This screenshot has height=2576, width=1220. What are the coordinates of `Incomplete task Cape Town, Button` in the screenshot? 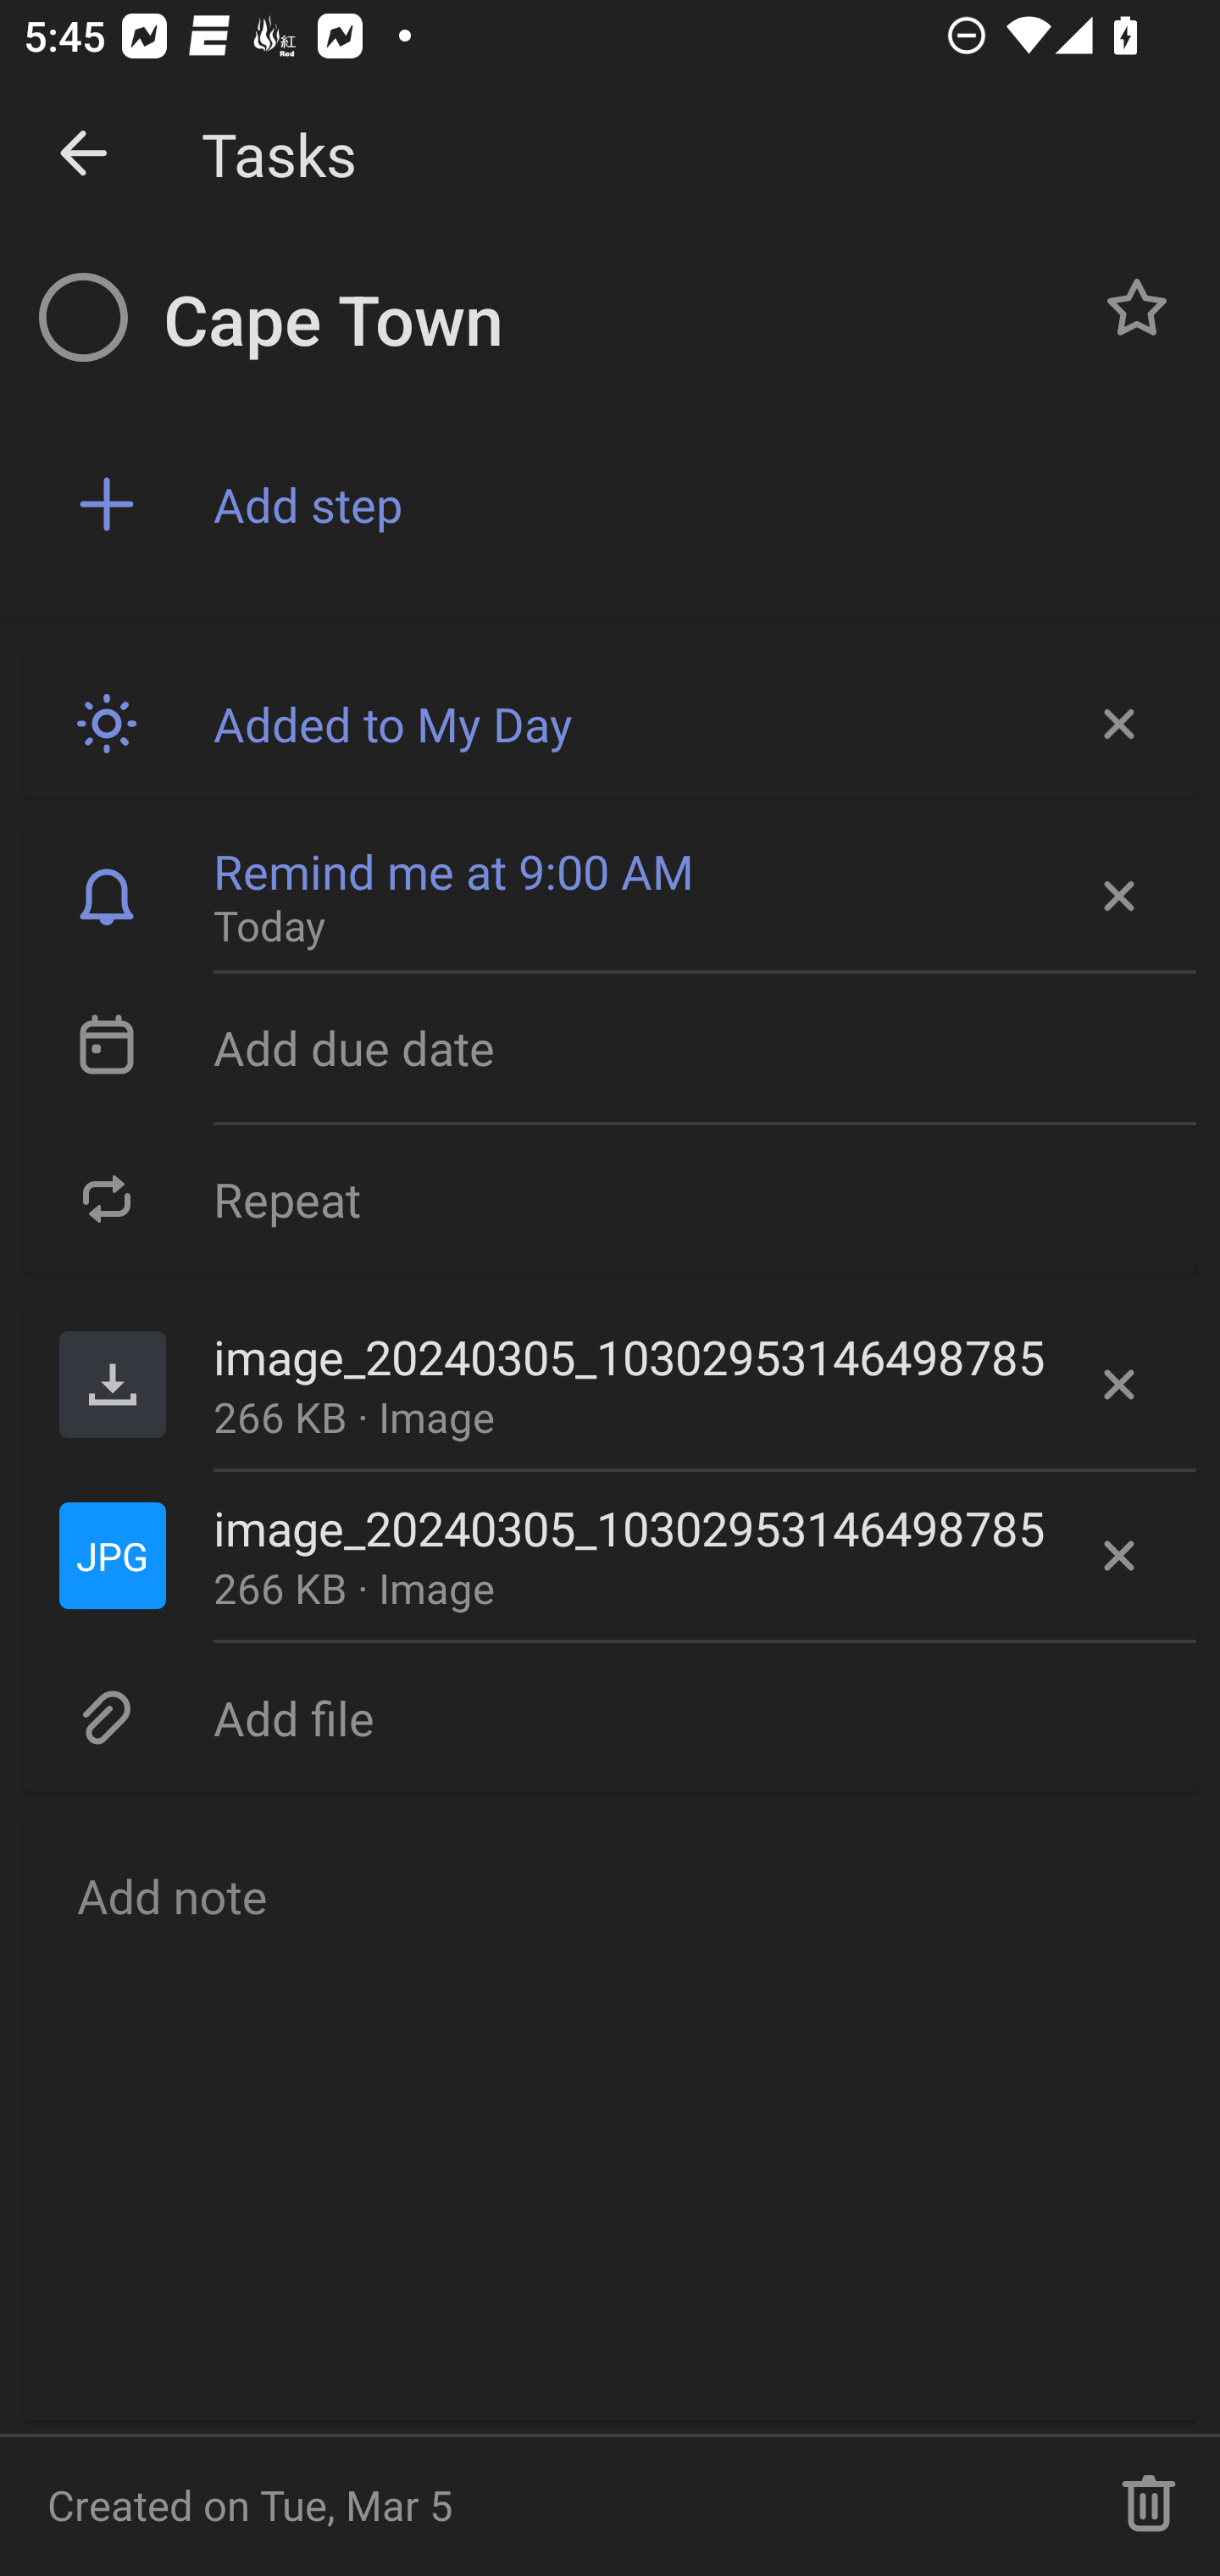 It's located at (83, 317).